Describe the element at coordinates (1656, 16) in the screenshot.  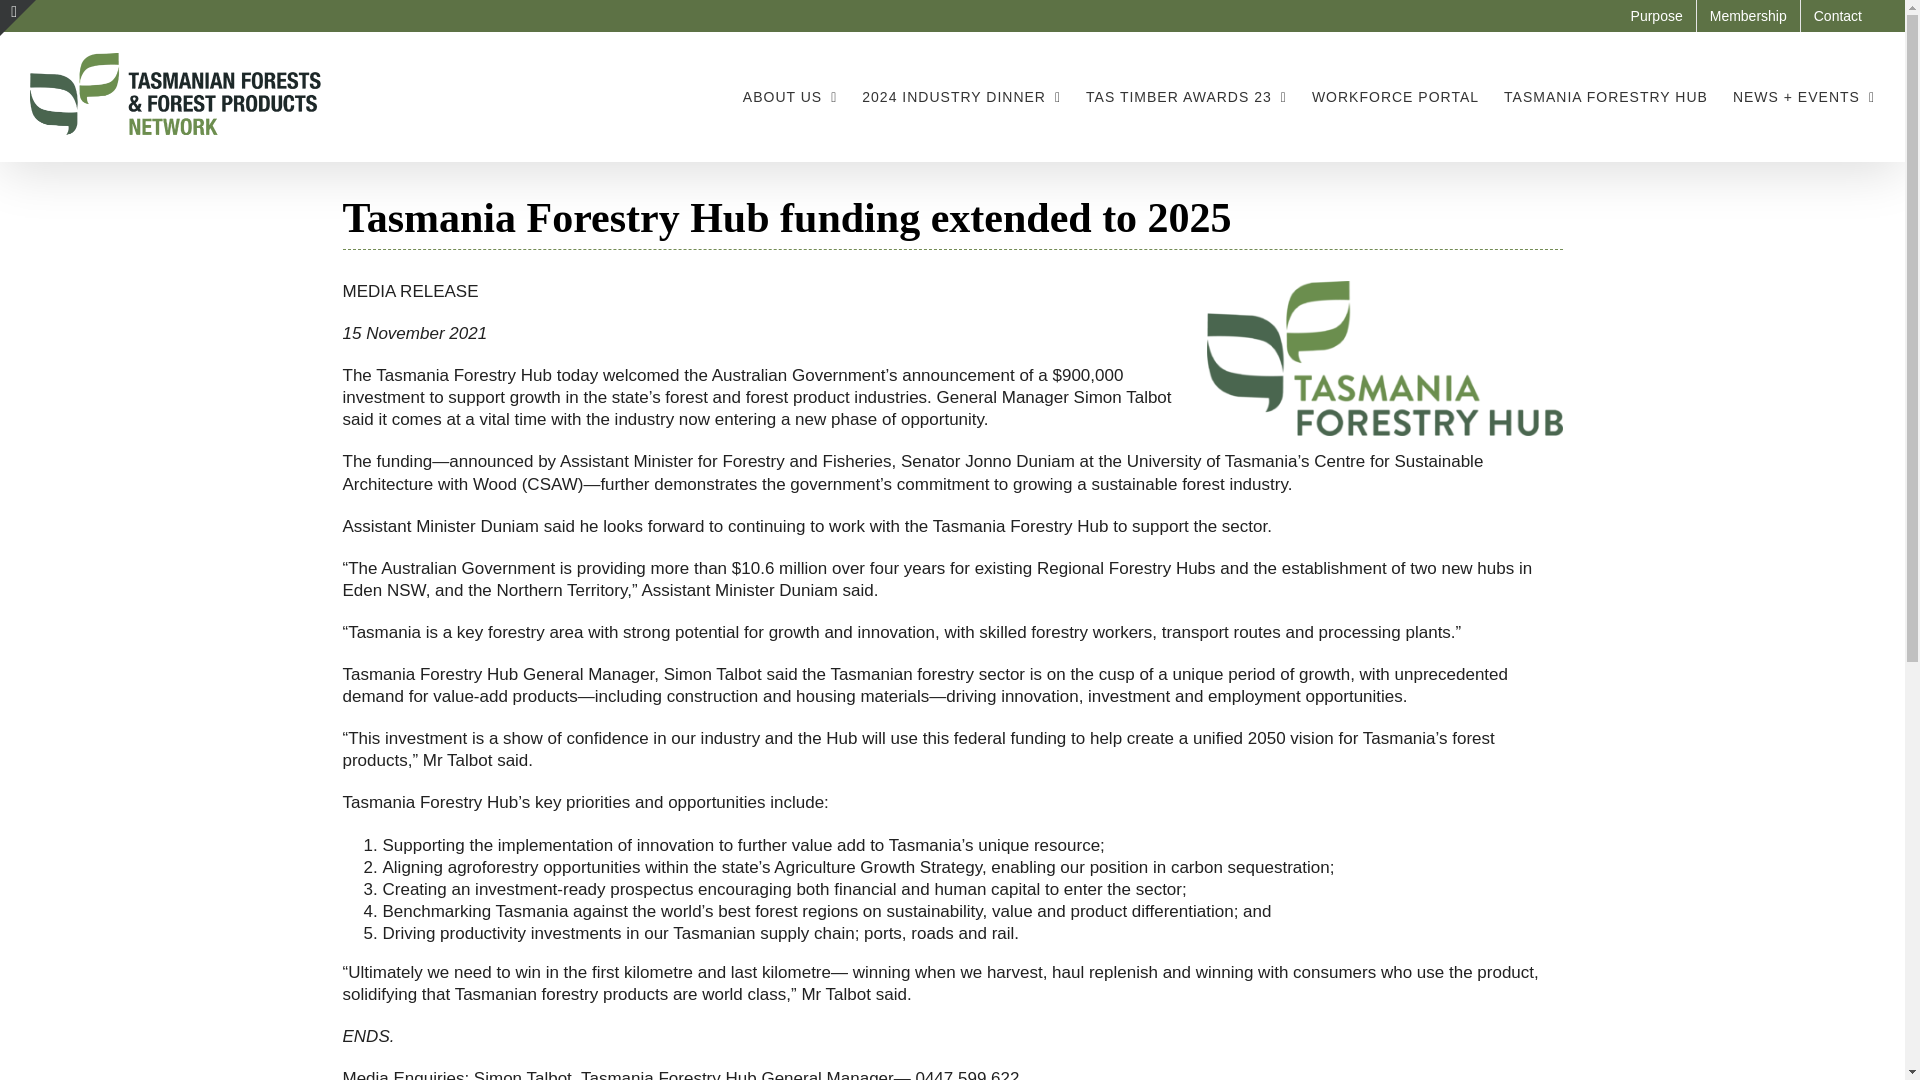
I see `Purpose` at that location.